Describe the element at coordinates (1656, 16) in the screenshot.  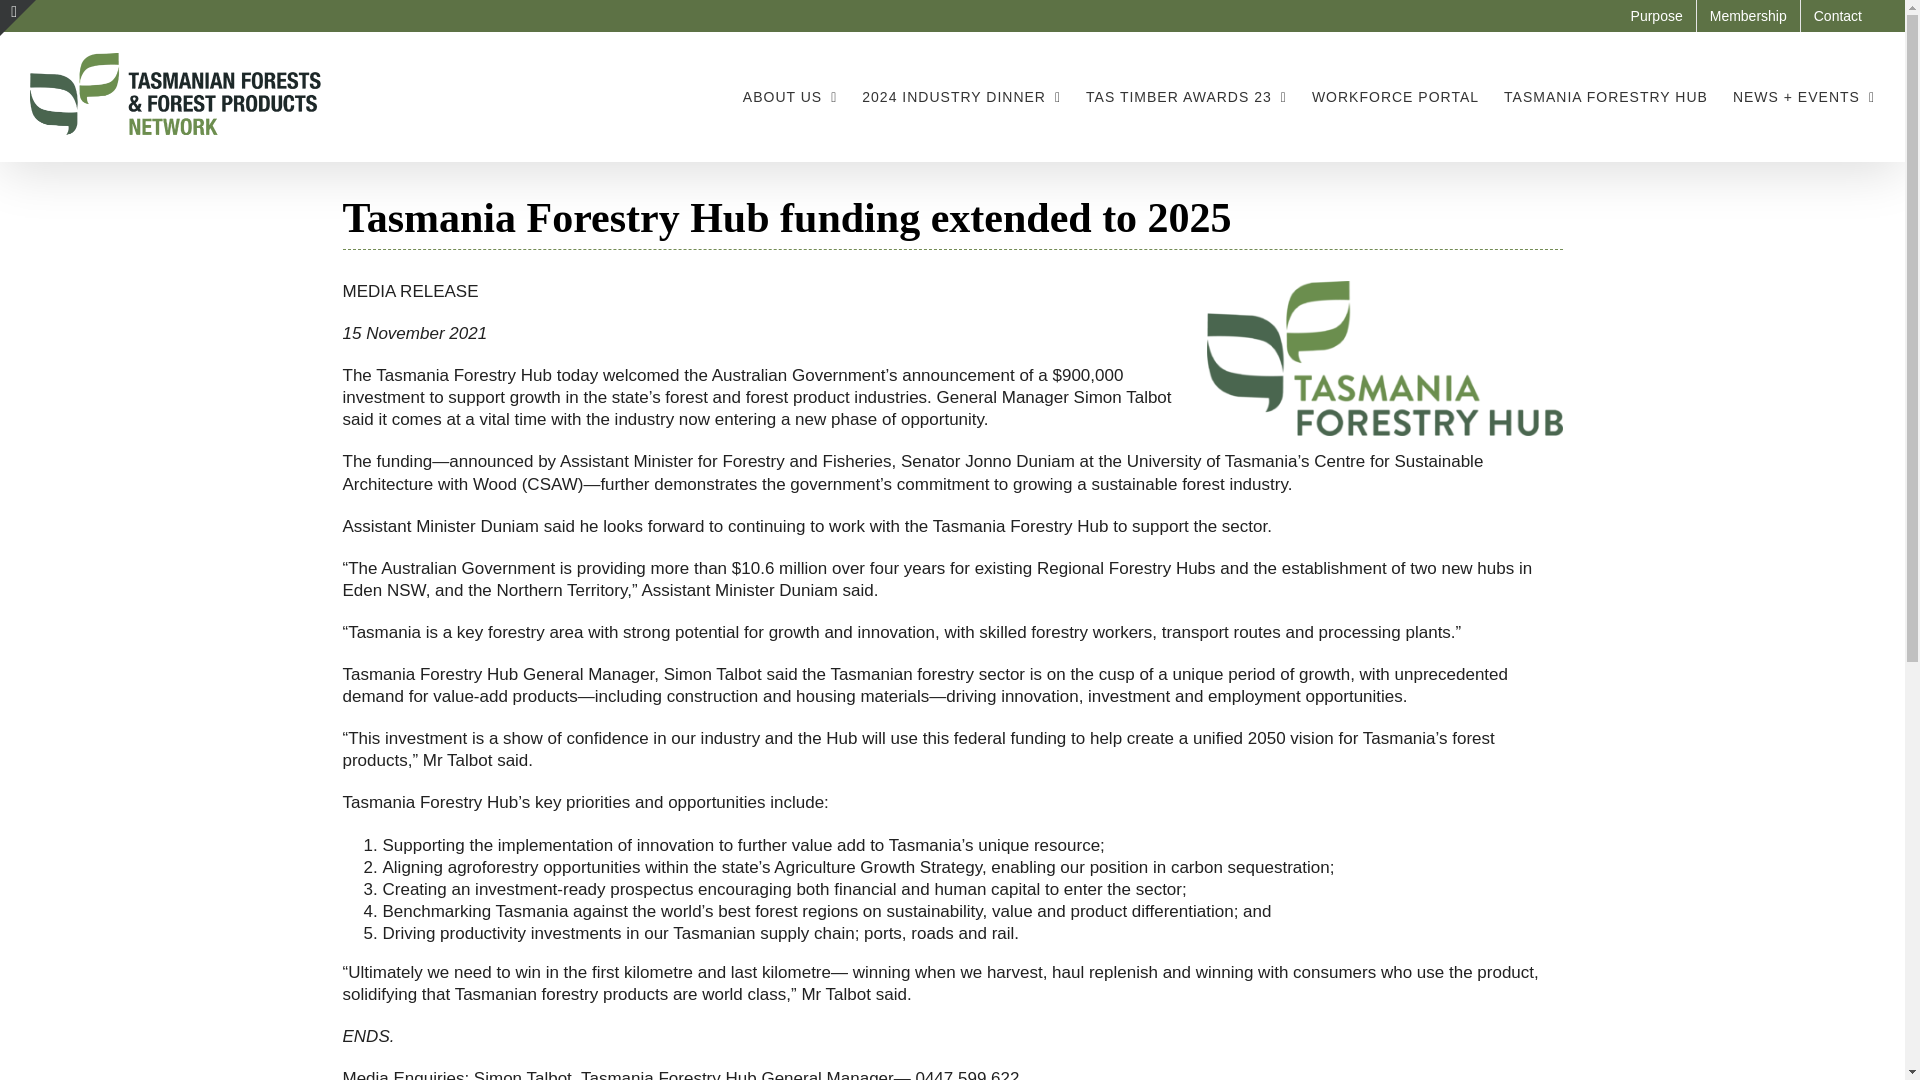
I see `Purpose` at that location.